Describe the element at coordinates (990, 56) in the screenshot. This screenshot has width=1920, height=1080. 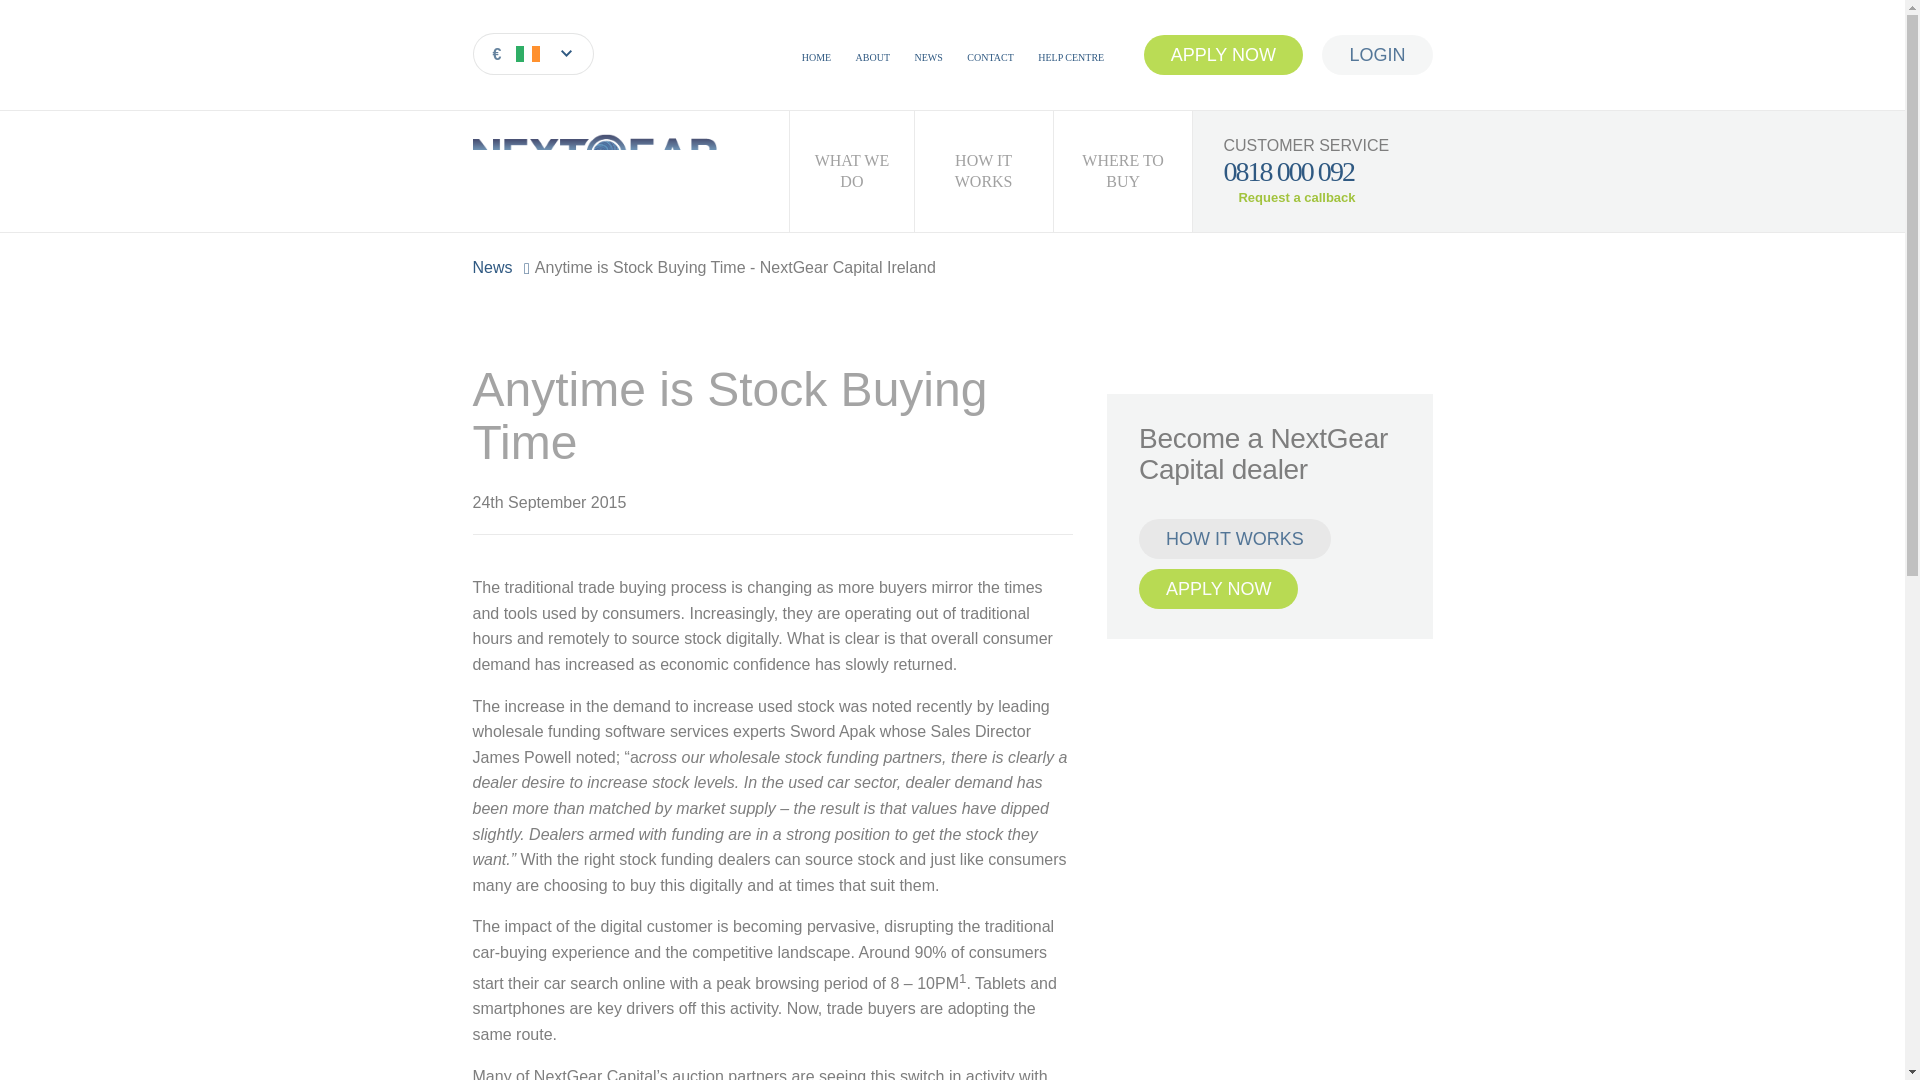
I see `CONTACT` at that location.